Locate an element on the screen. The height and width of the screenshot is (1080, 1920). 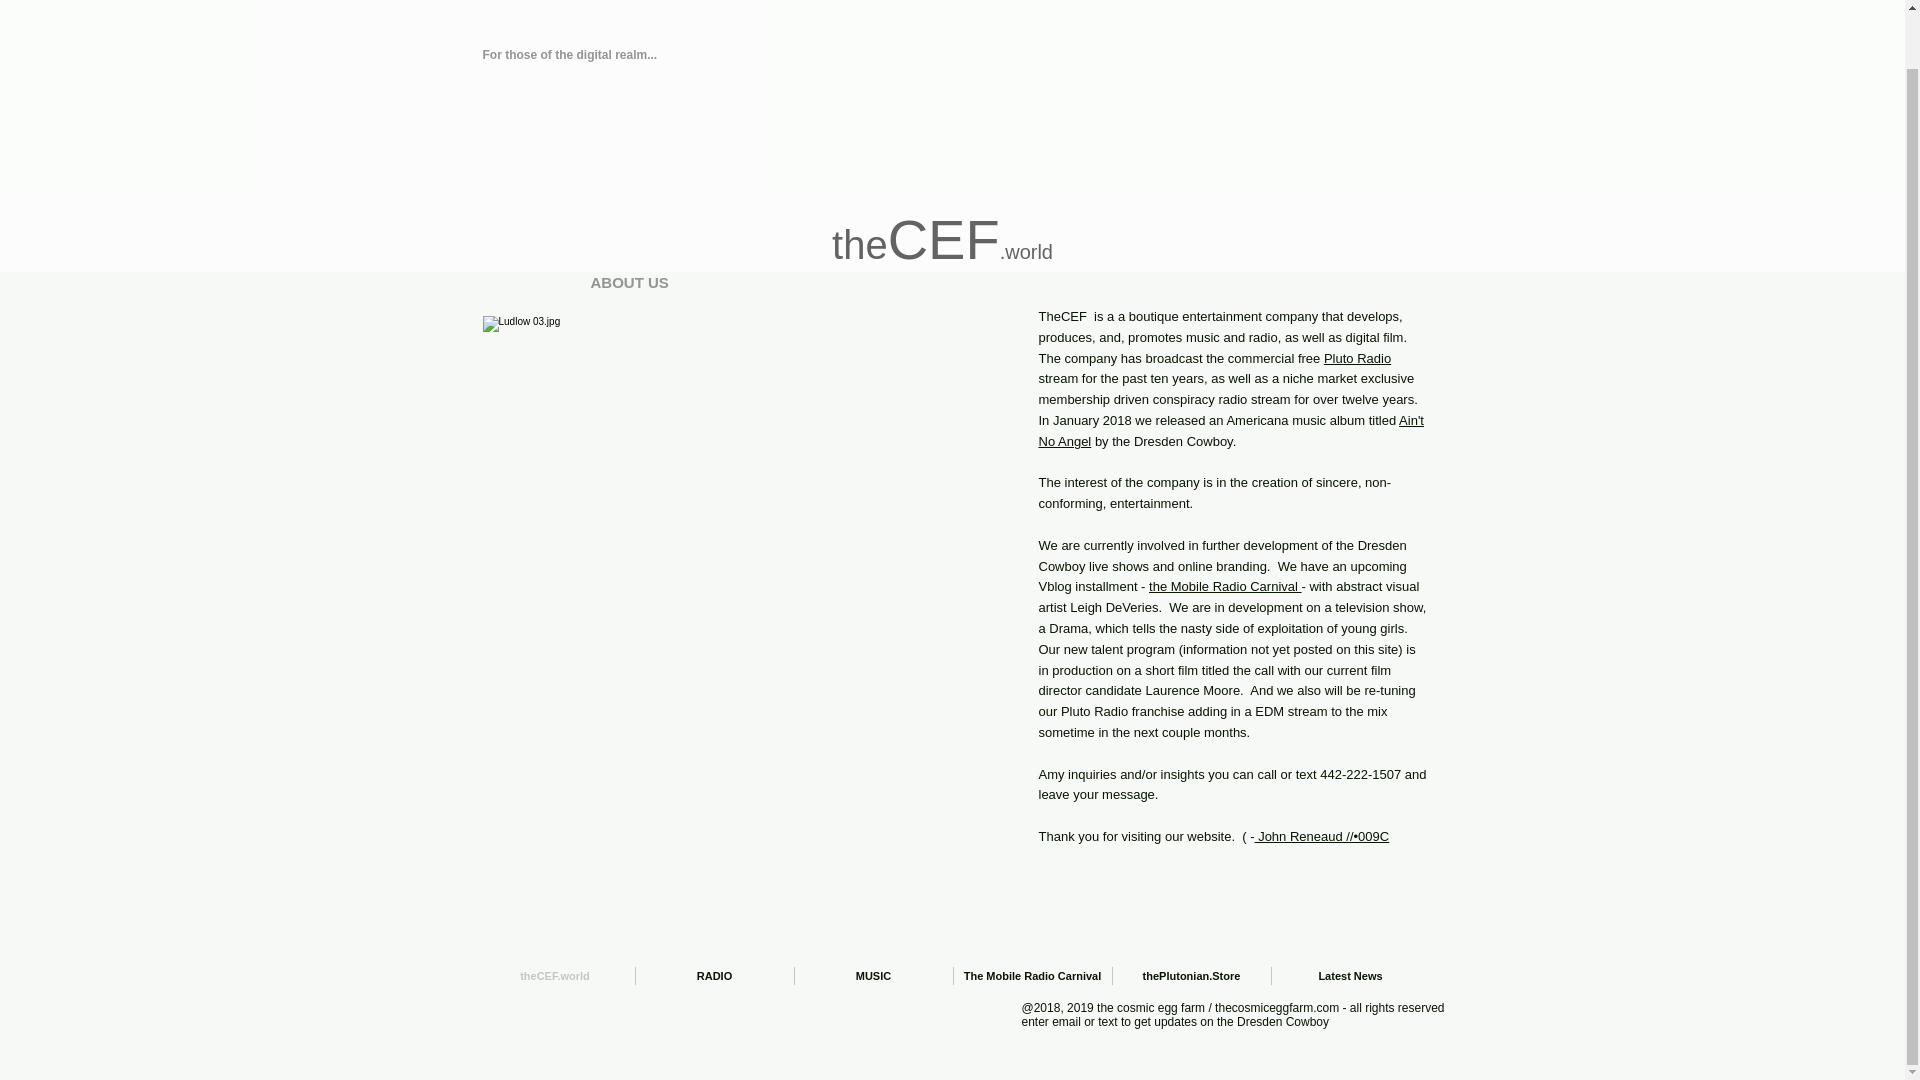
The Mobile Radio Carnival is located at coordinates (1032, 975).